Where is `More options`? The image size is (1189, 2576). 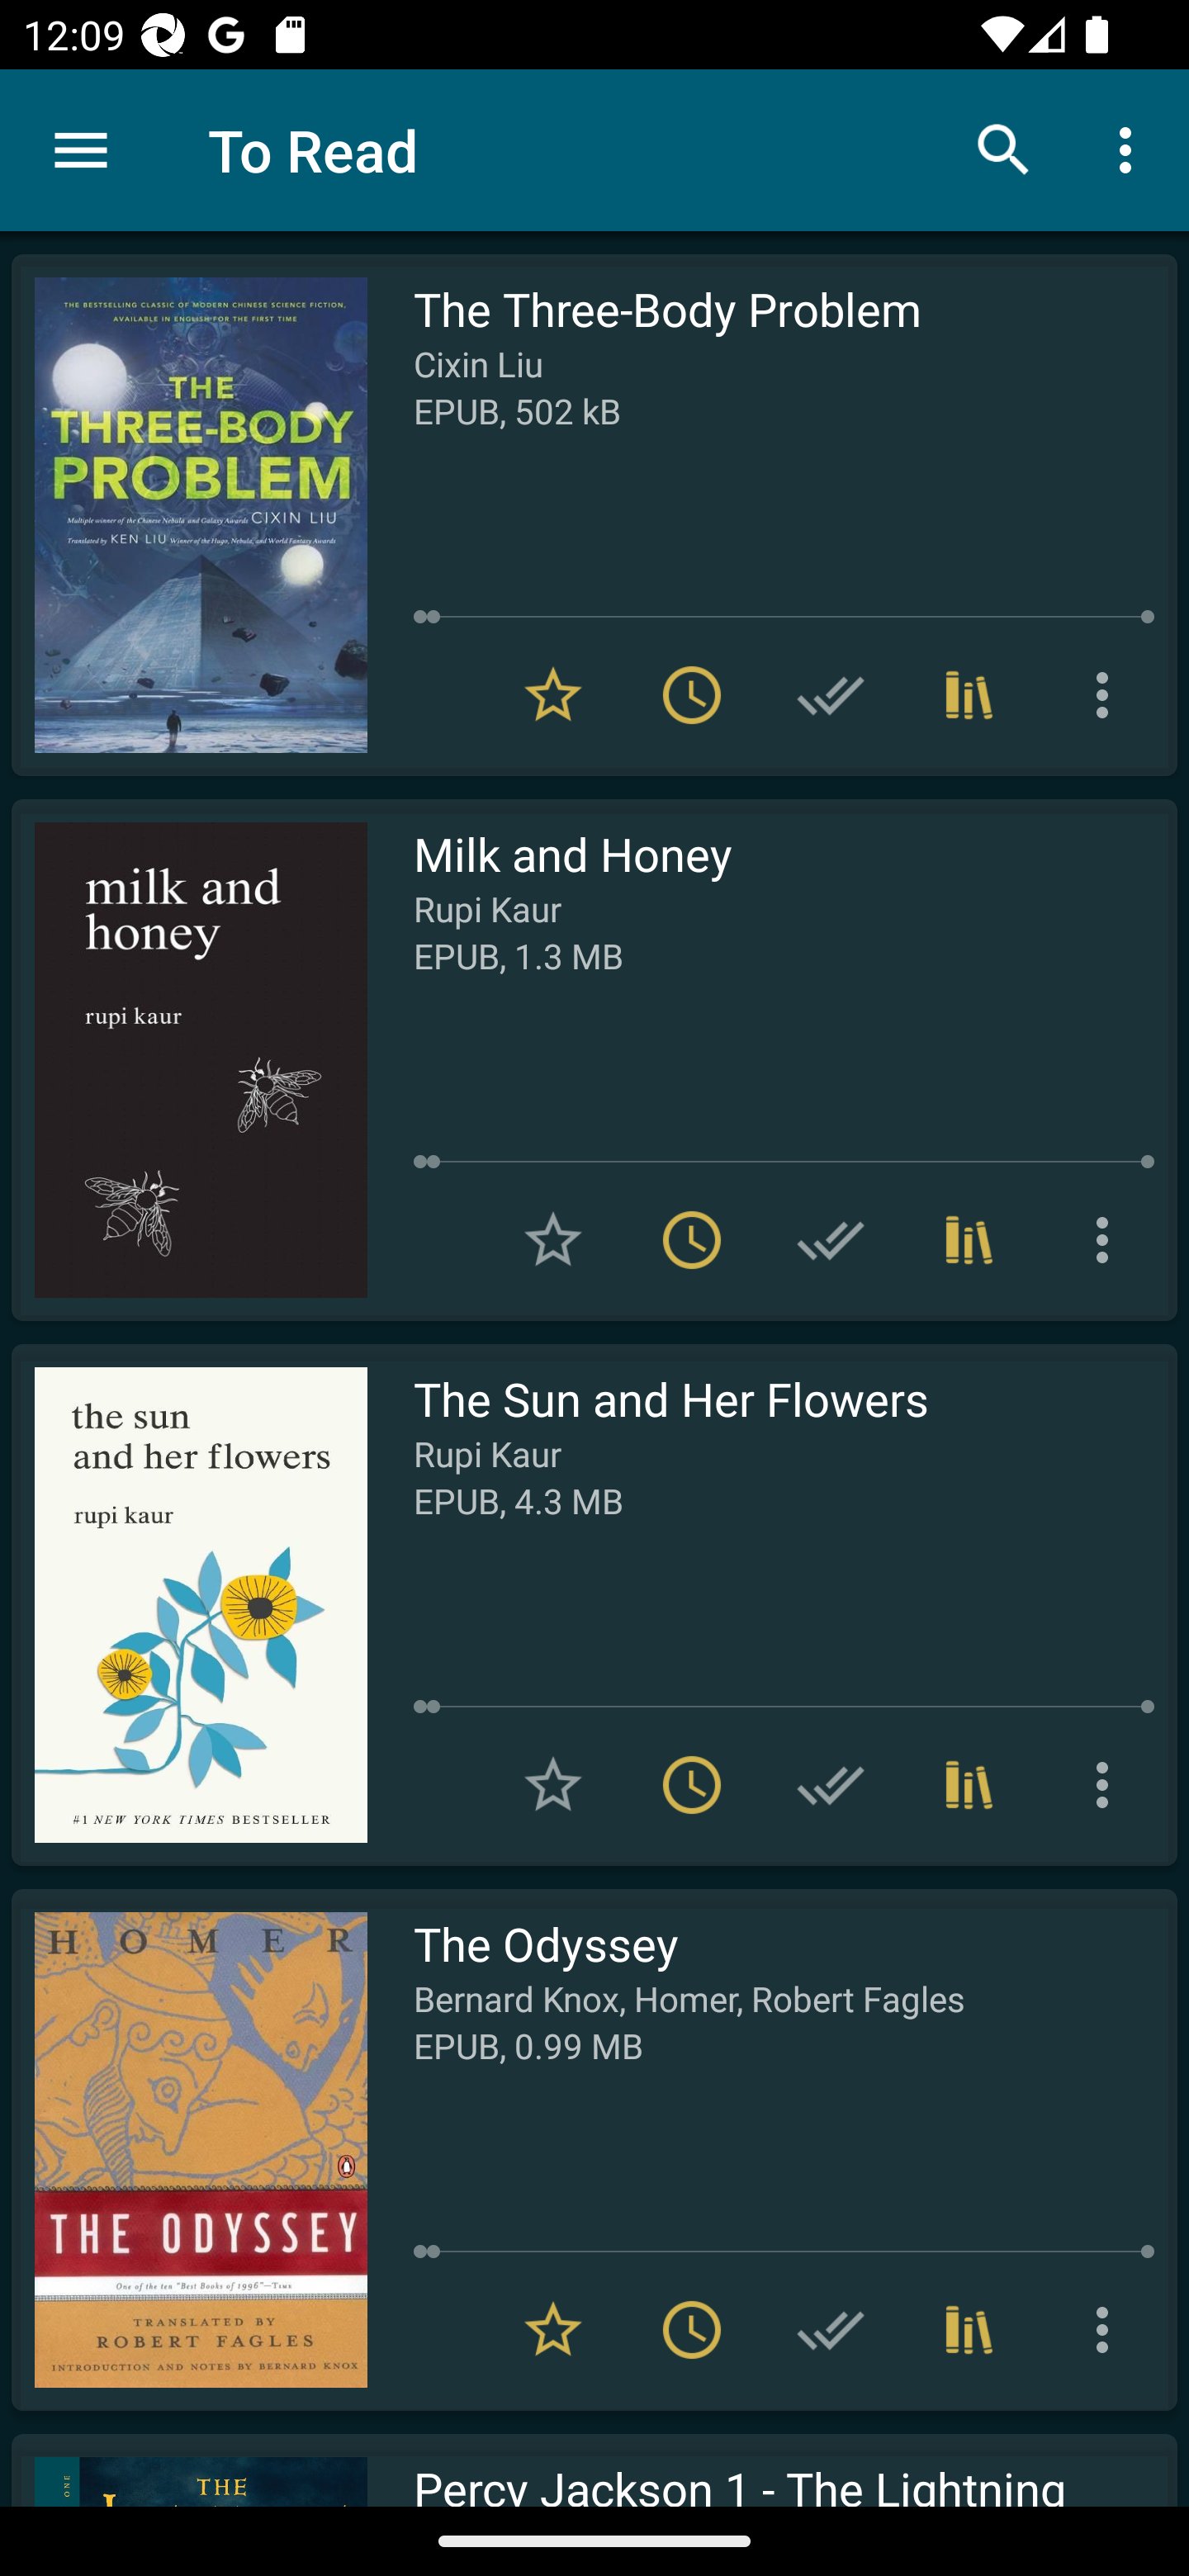 More options is located at coordinates (1131, 149).